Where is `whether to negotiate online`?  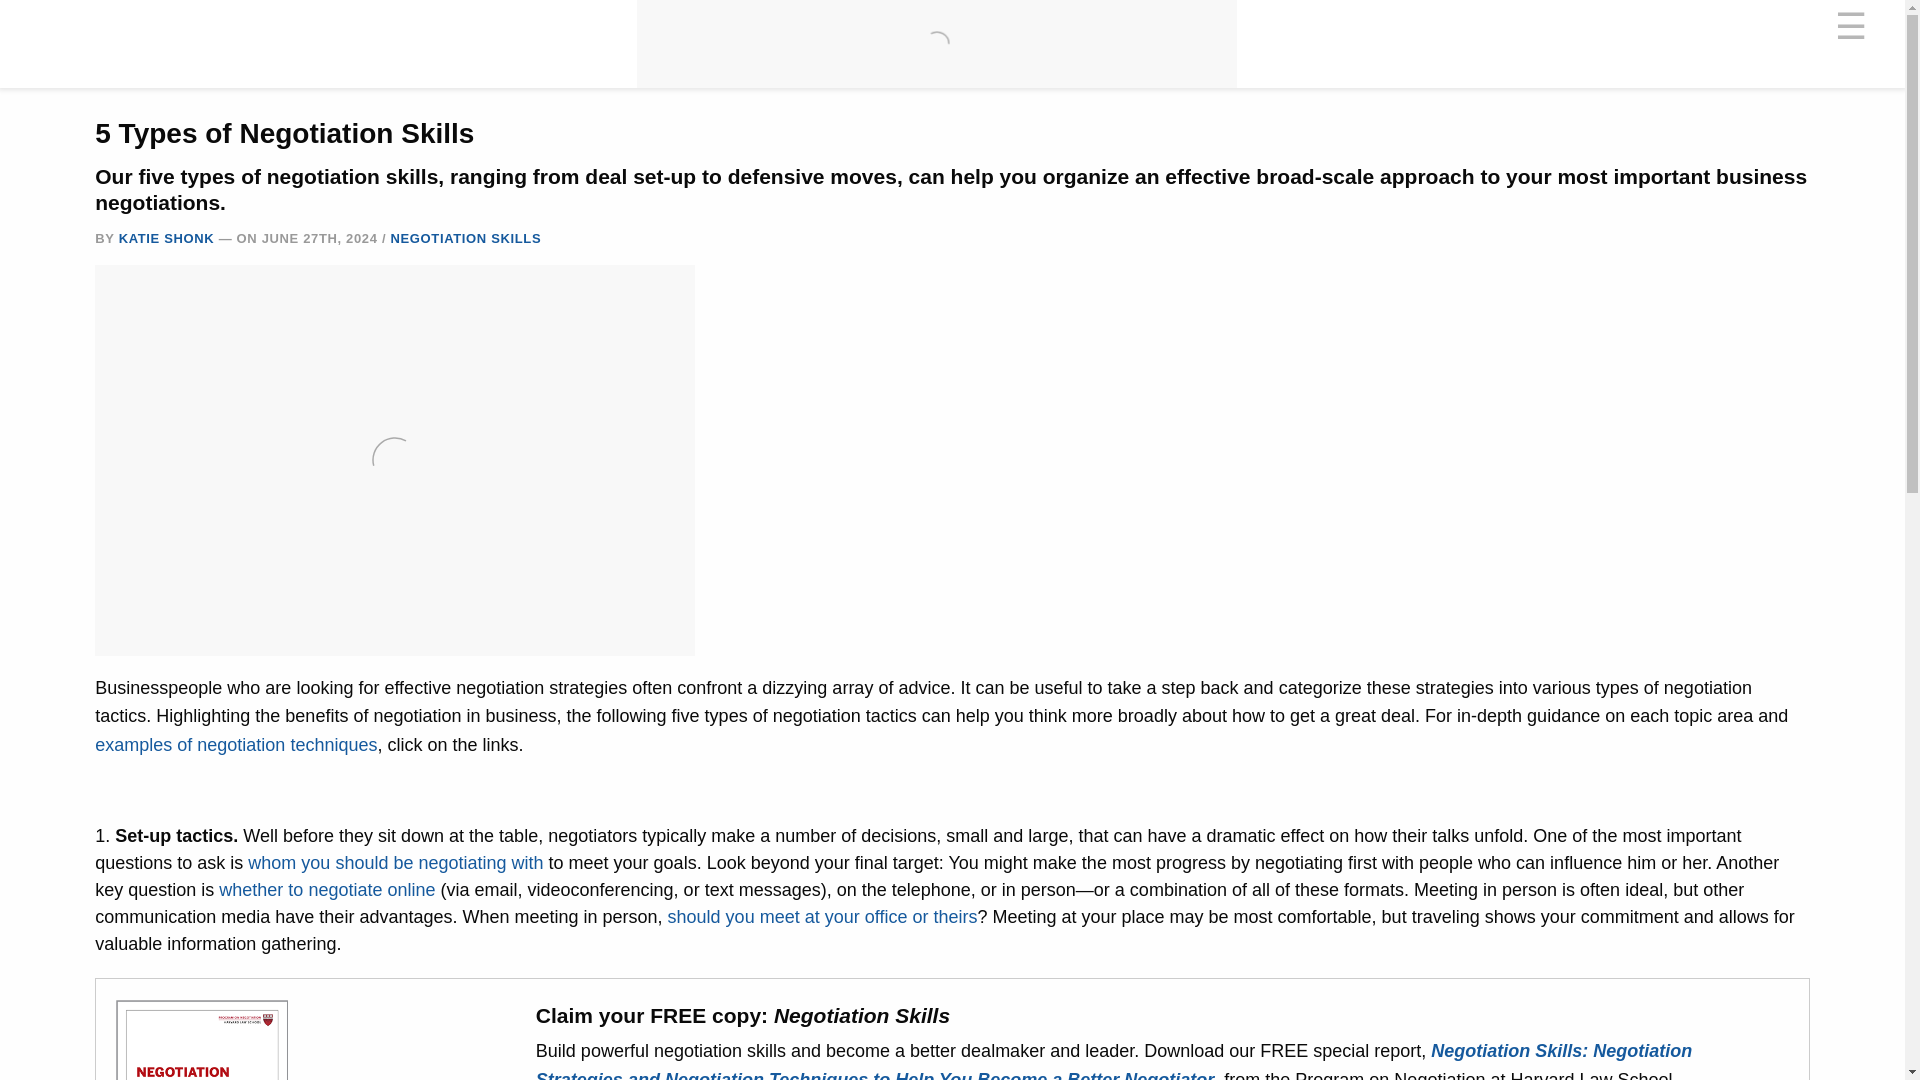 whether to negotiate online is located at coordinates (326, 890).